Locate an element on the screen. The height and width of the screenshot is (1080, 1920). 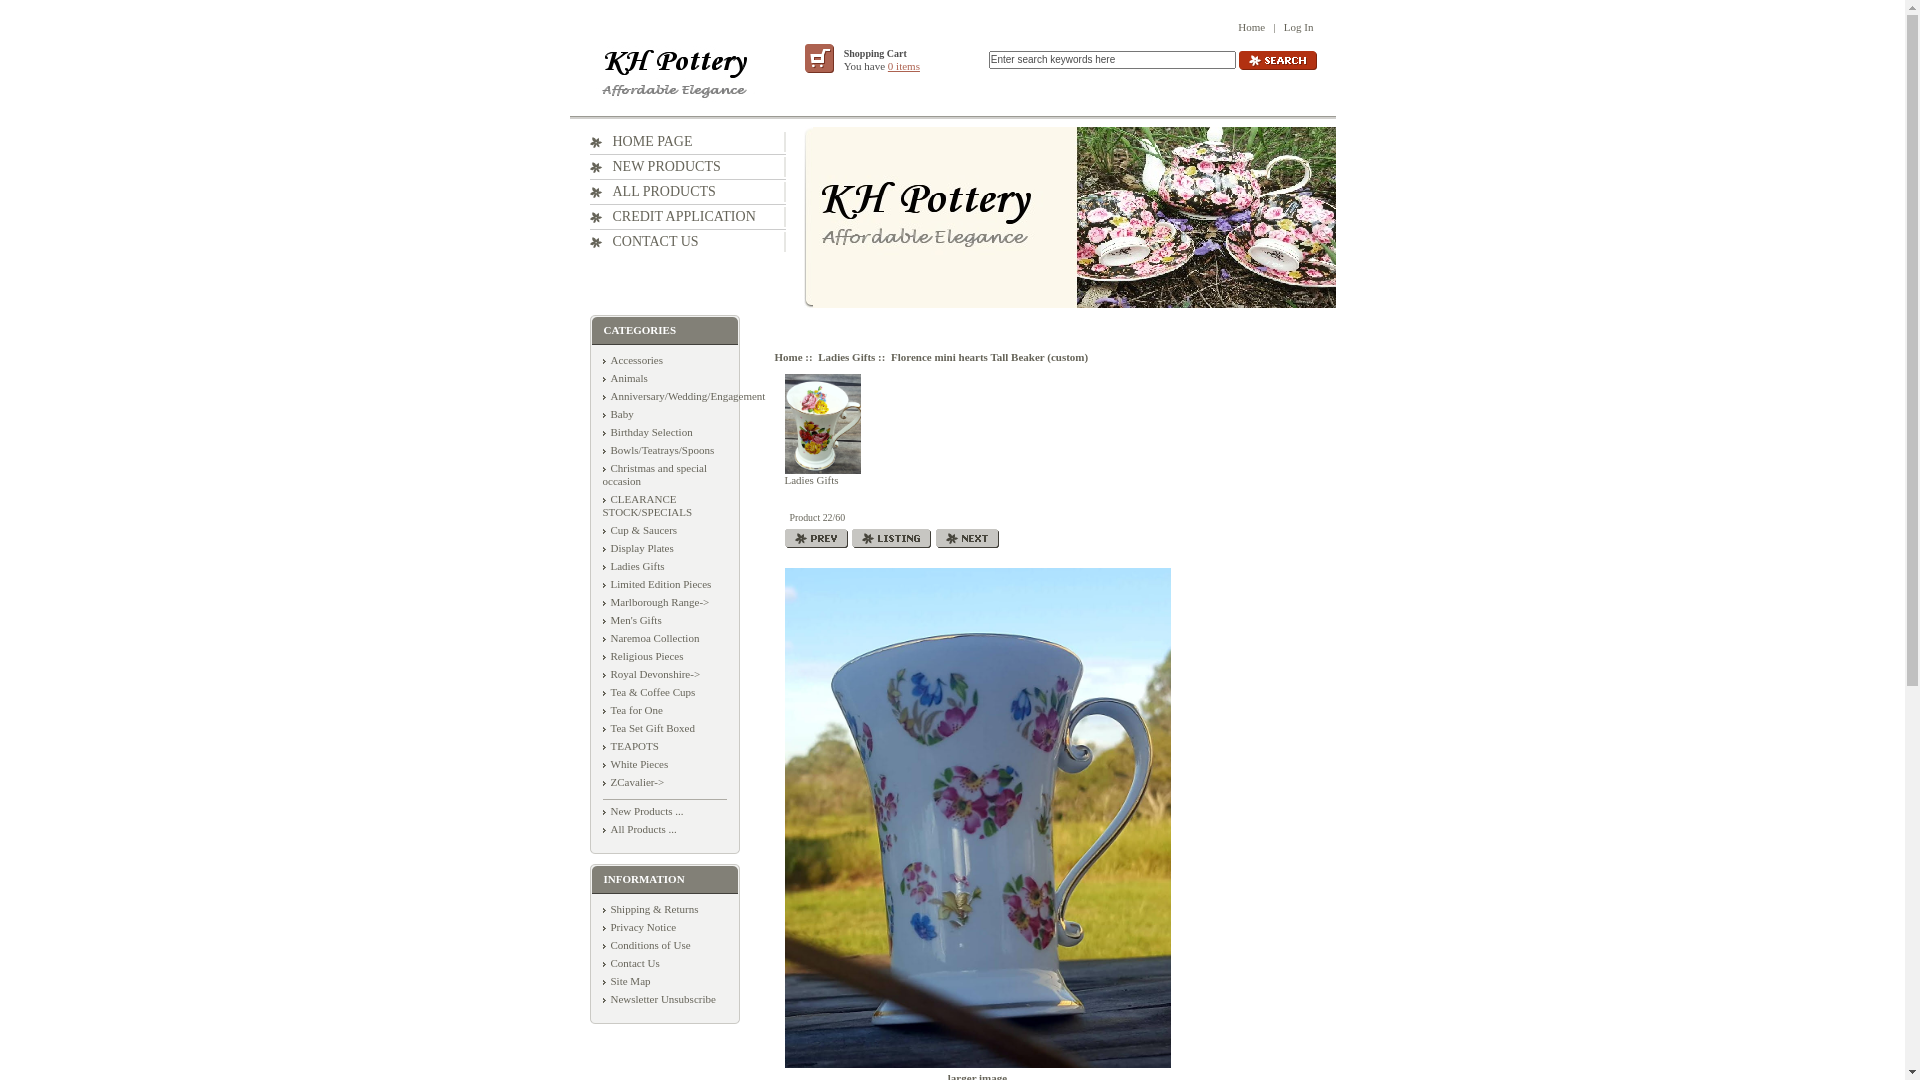
Home is located at coordinates (1252, 27).